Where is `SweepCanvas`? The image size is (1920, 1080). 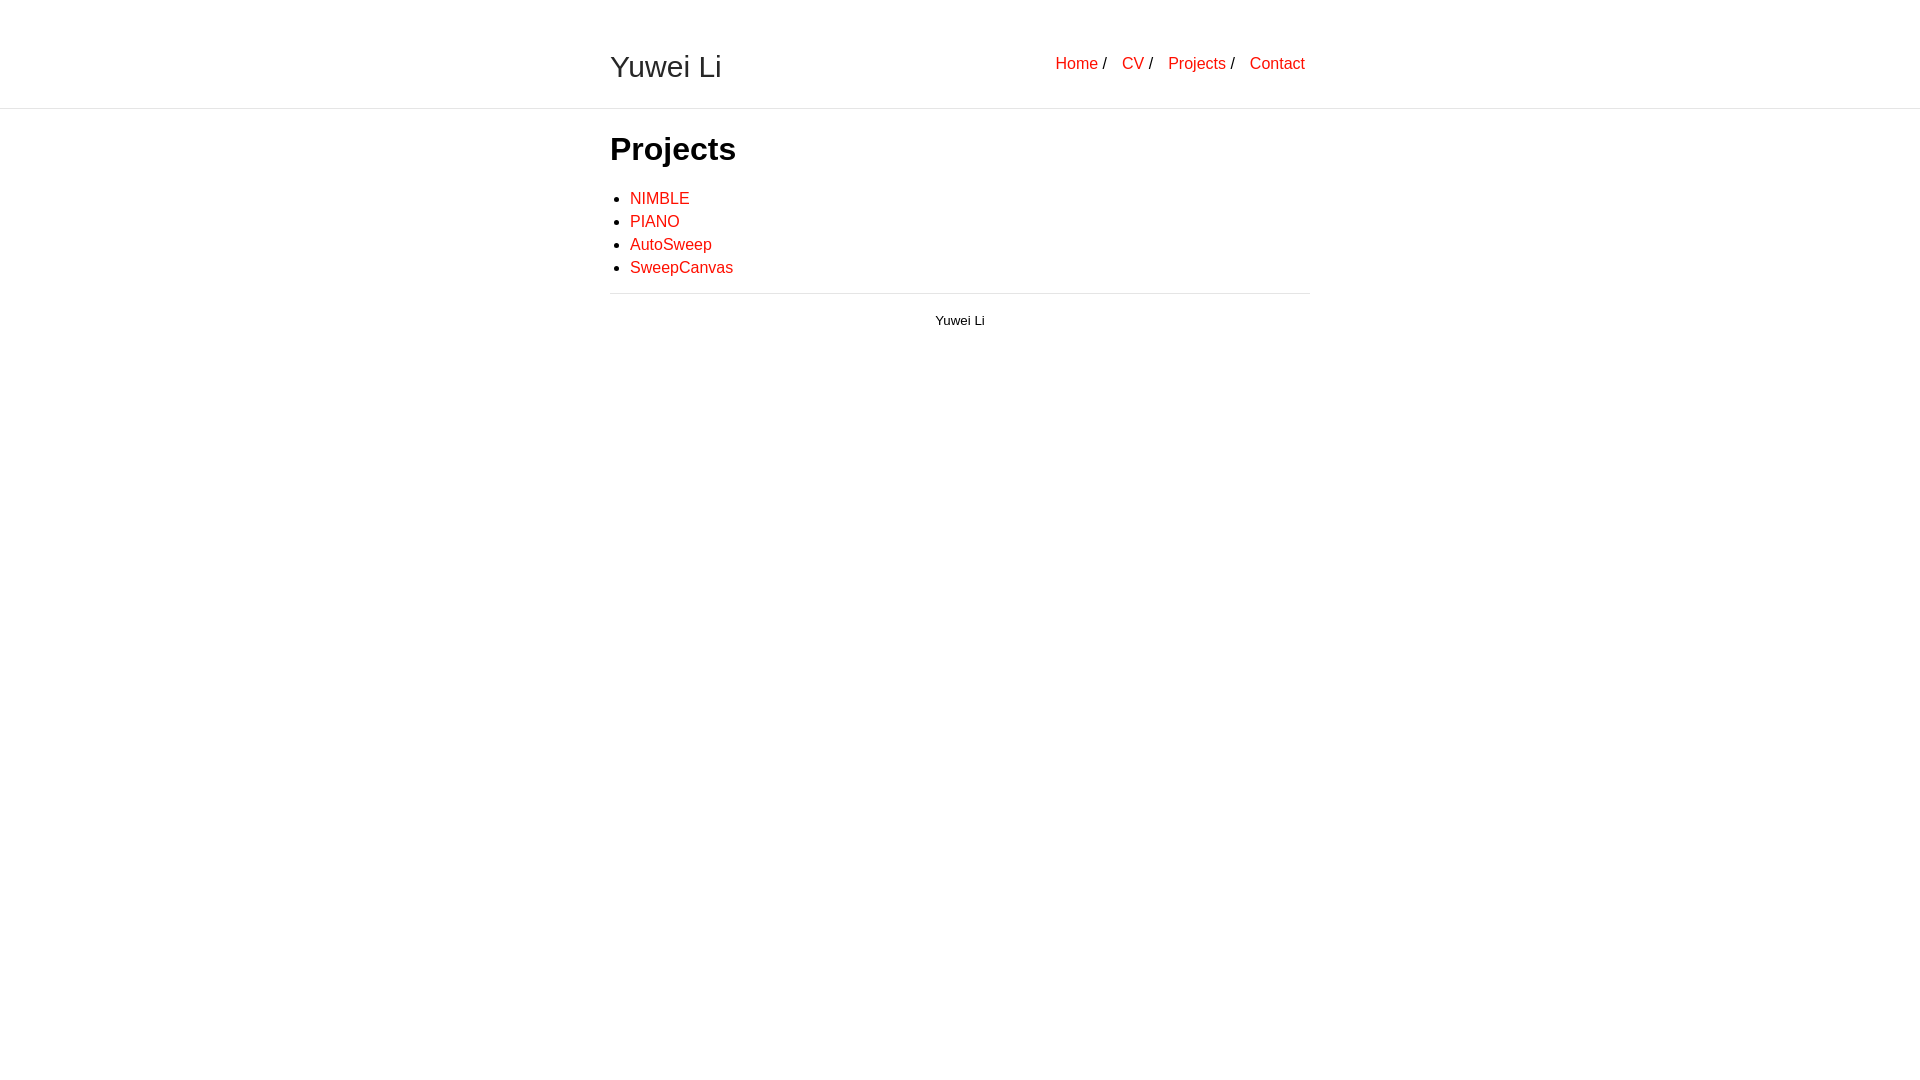
SweepCanvas is located at coordinates (682, 268).